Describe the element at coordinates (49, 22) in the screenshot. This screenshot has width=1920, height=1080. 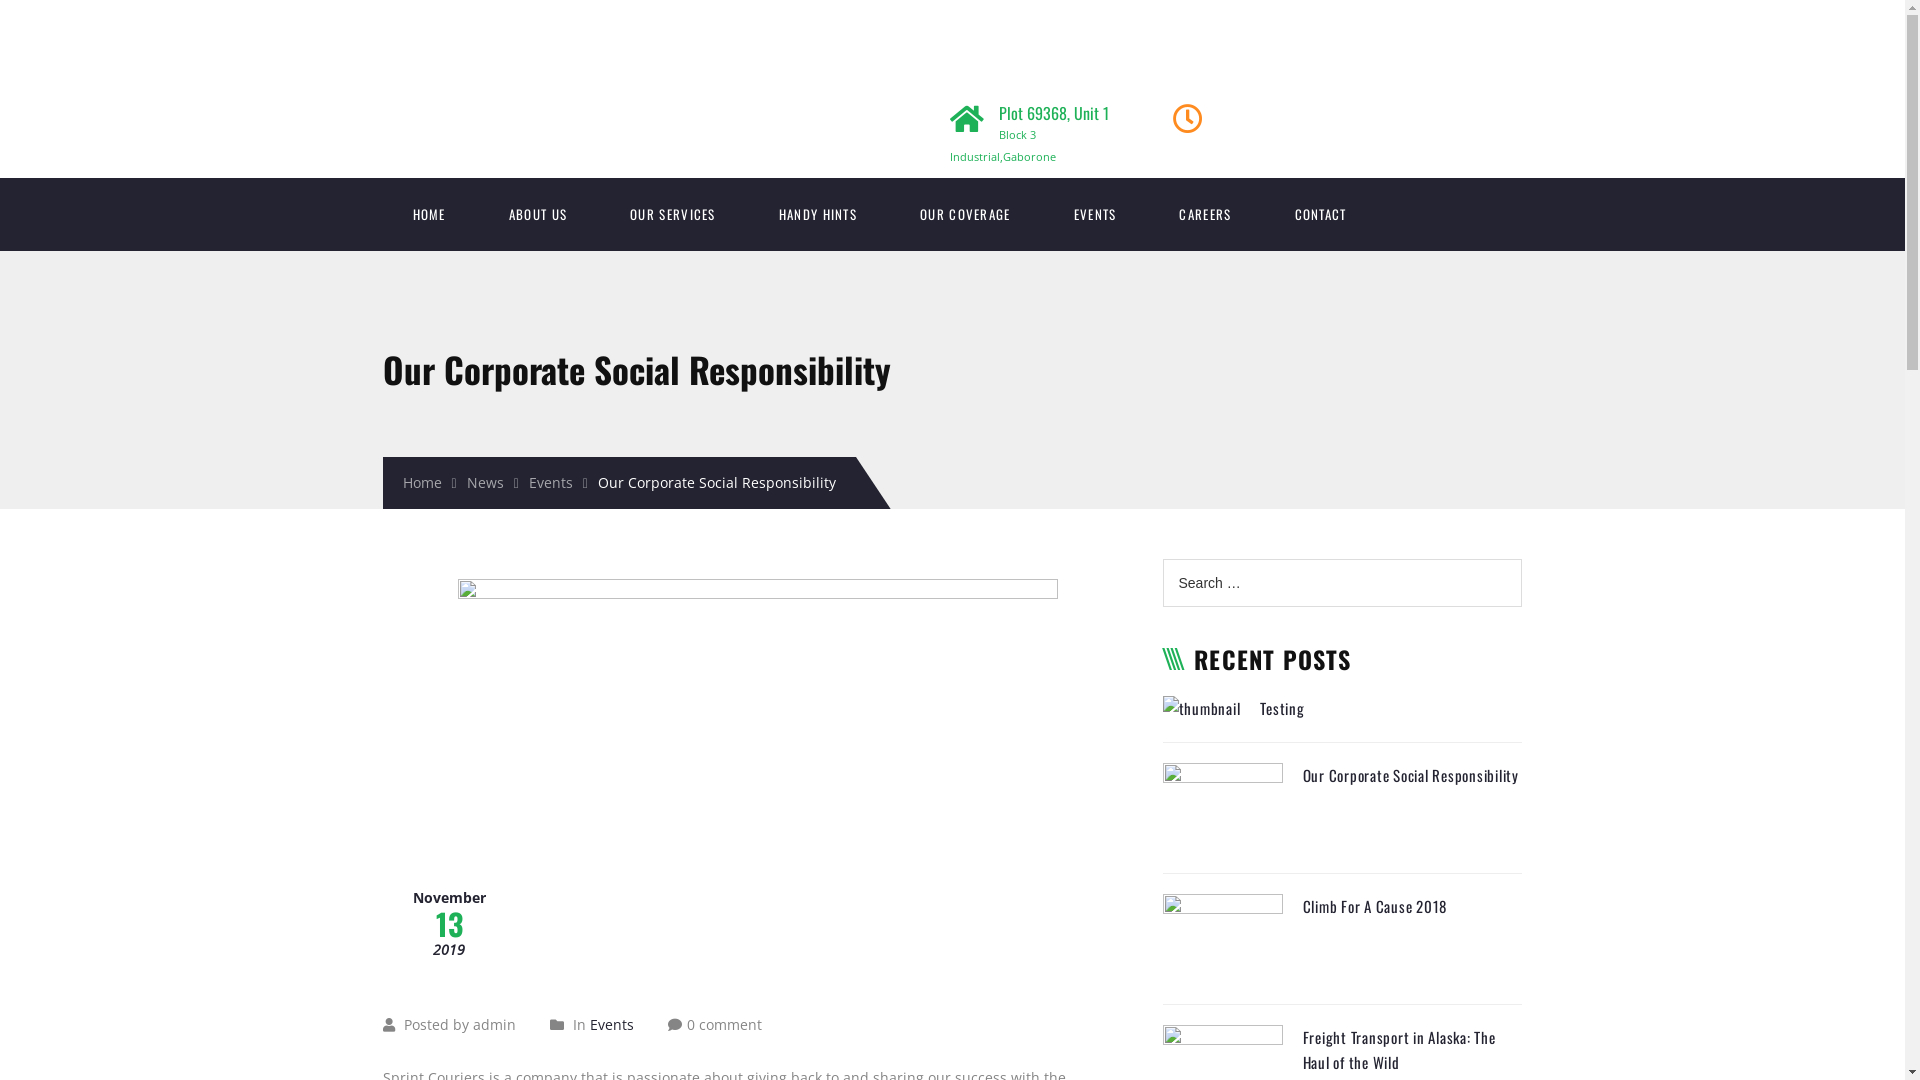
I see `Search` at that location.